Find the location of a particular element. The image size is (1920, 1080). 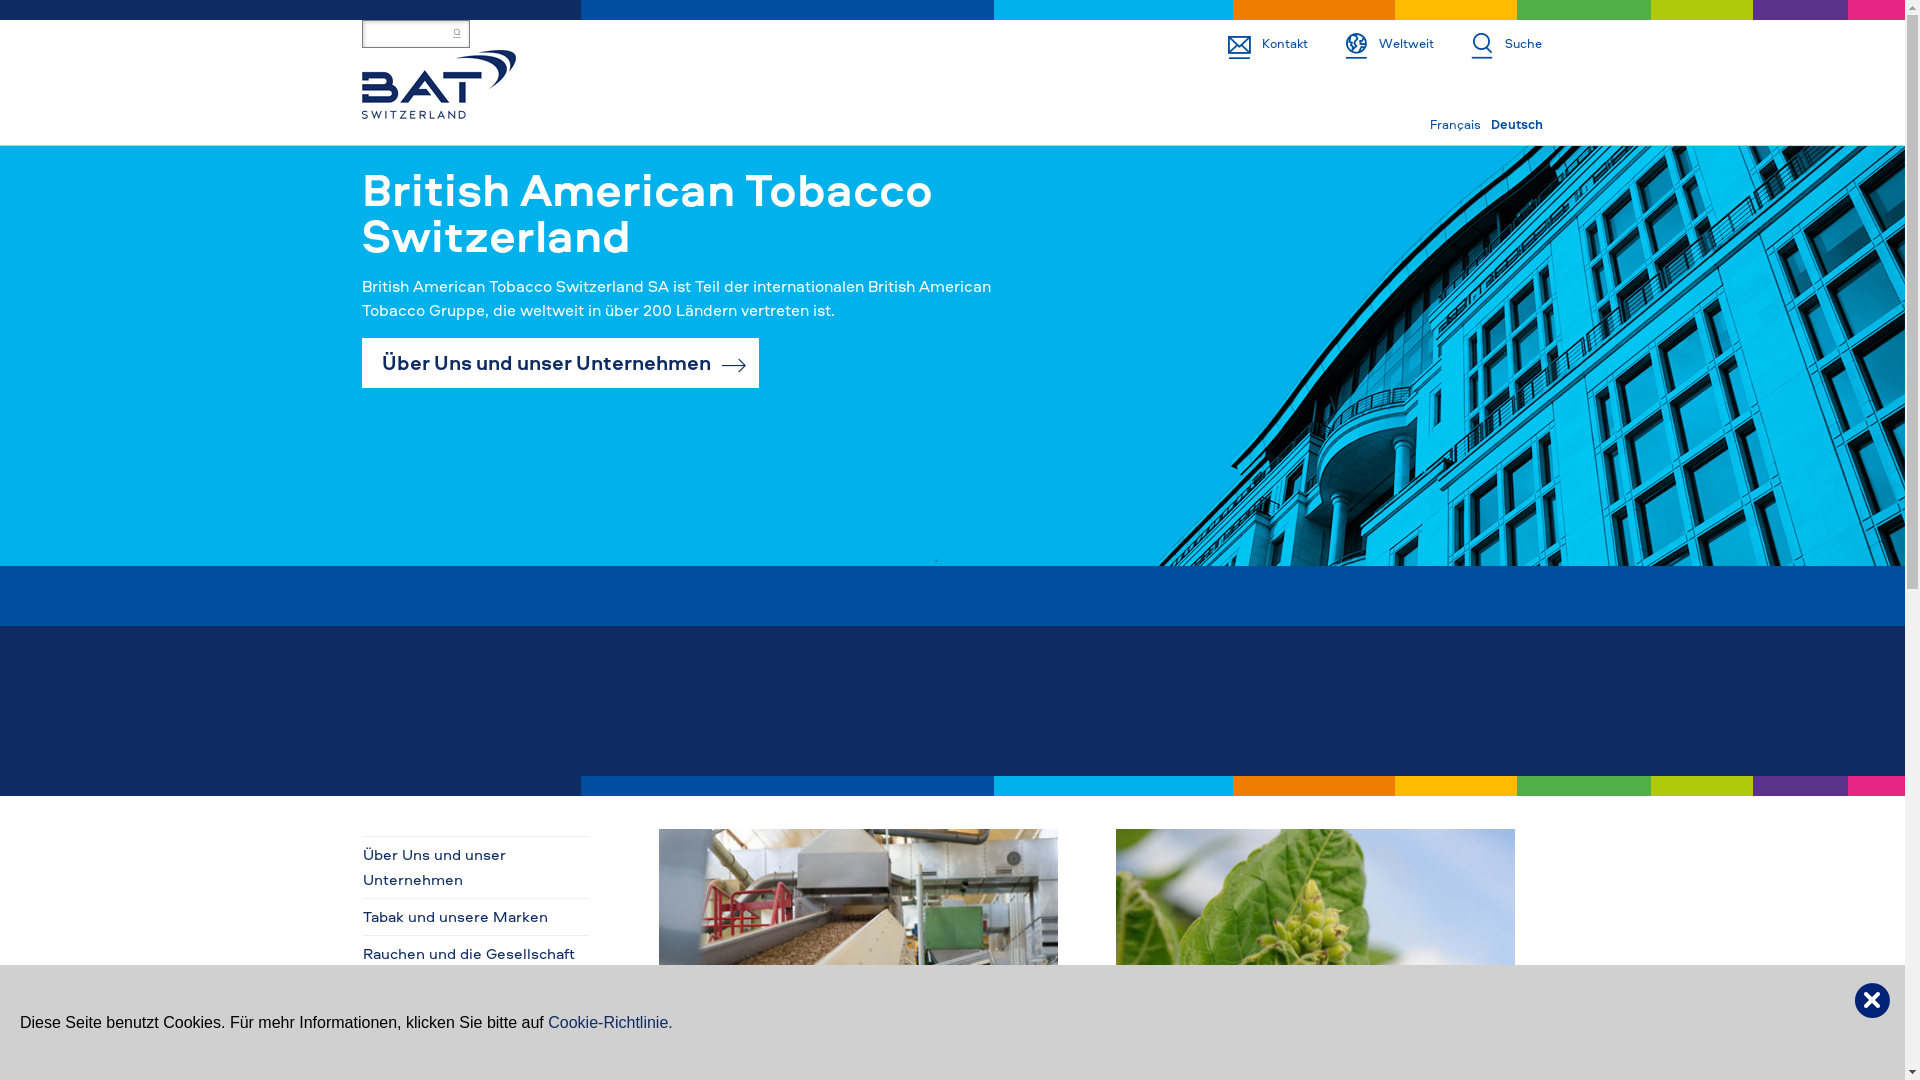

Tabak und unsere Marken is located at coordinates (476, 916).